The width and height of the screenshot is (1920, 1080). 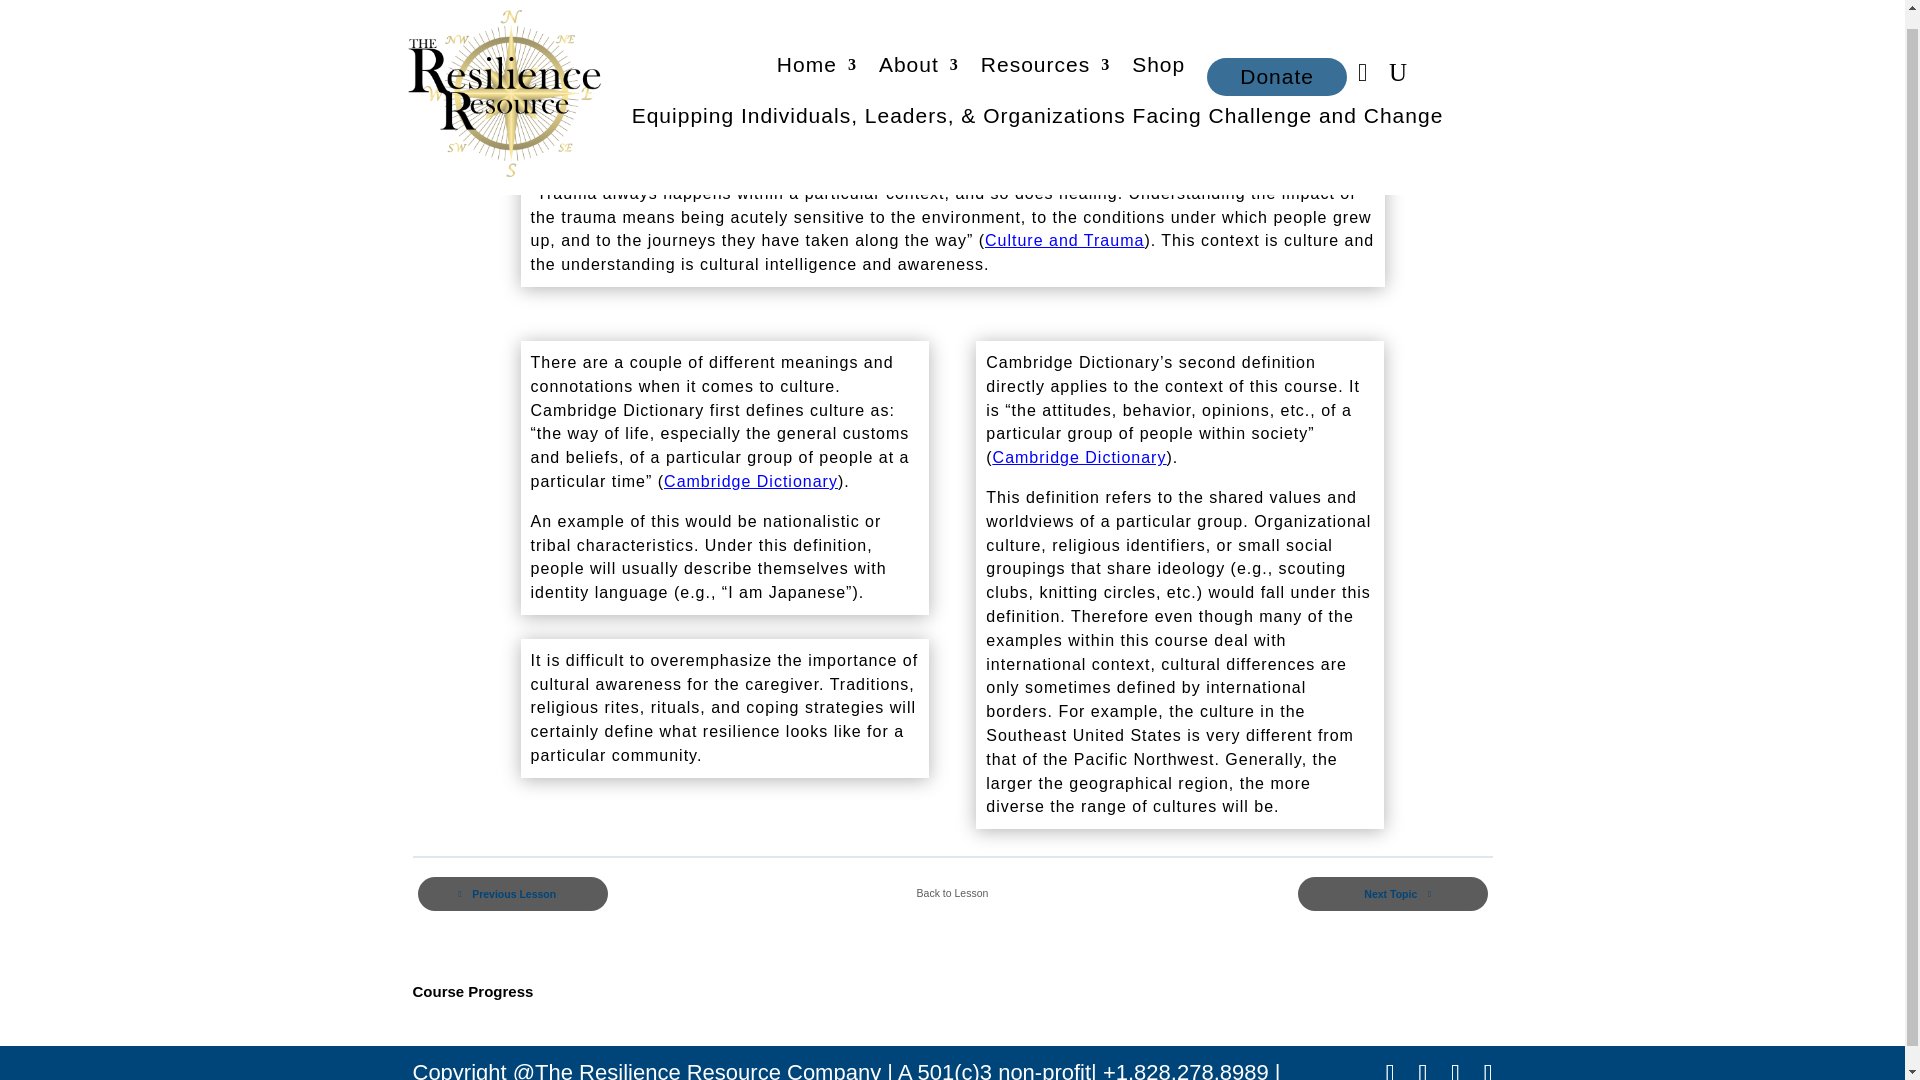 What do you see at coordinates (1158, 54) in the screenshot?
I see `Shop` at bounding box center [1158, 54].